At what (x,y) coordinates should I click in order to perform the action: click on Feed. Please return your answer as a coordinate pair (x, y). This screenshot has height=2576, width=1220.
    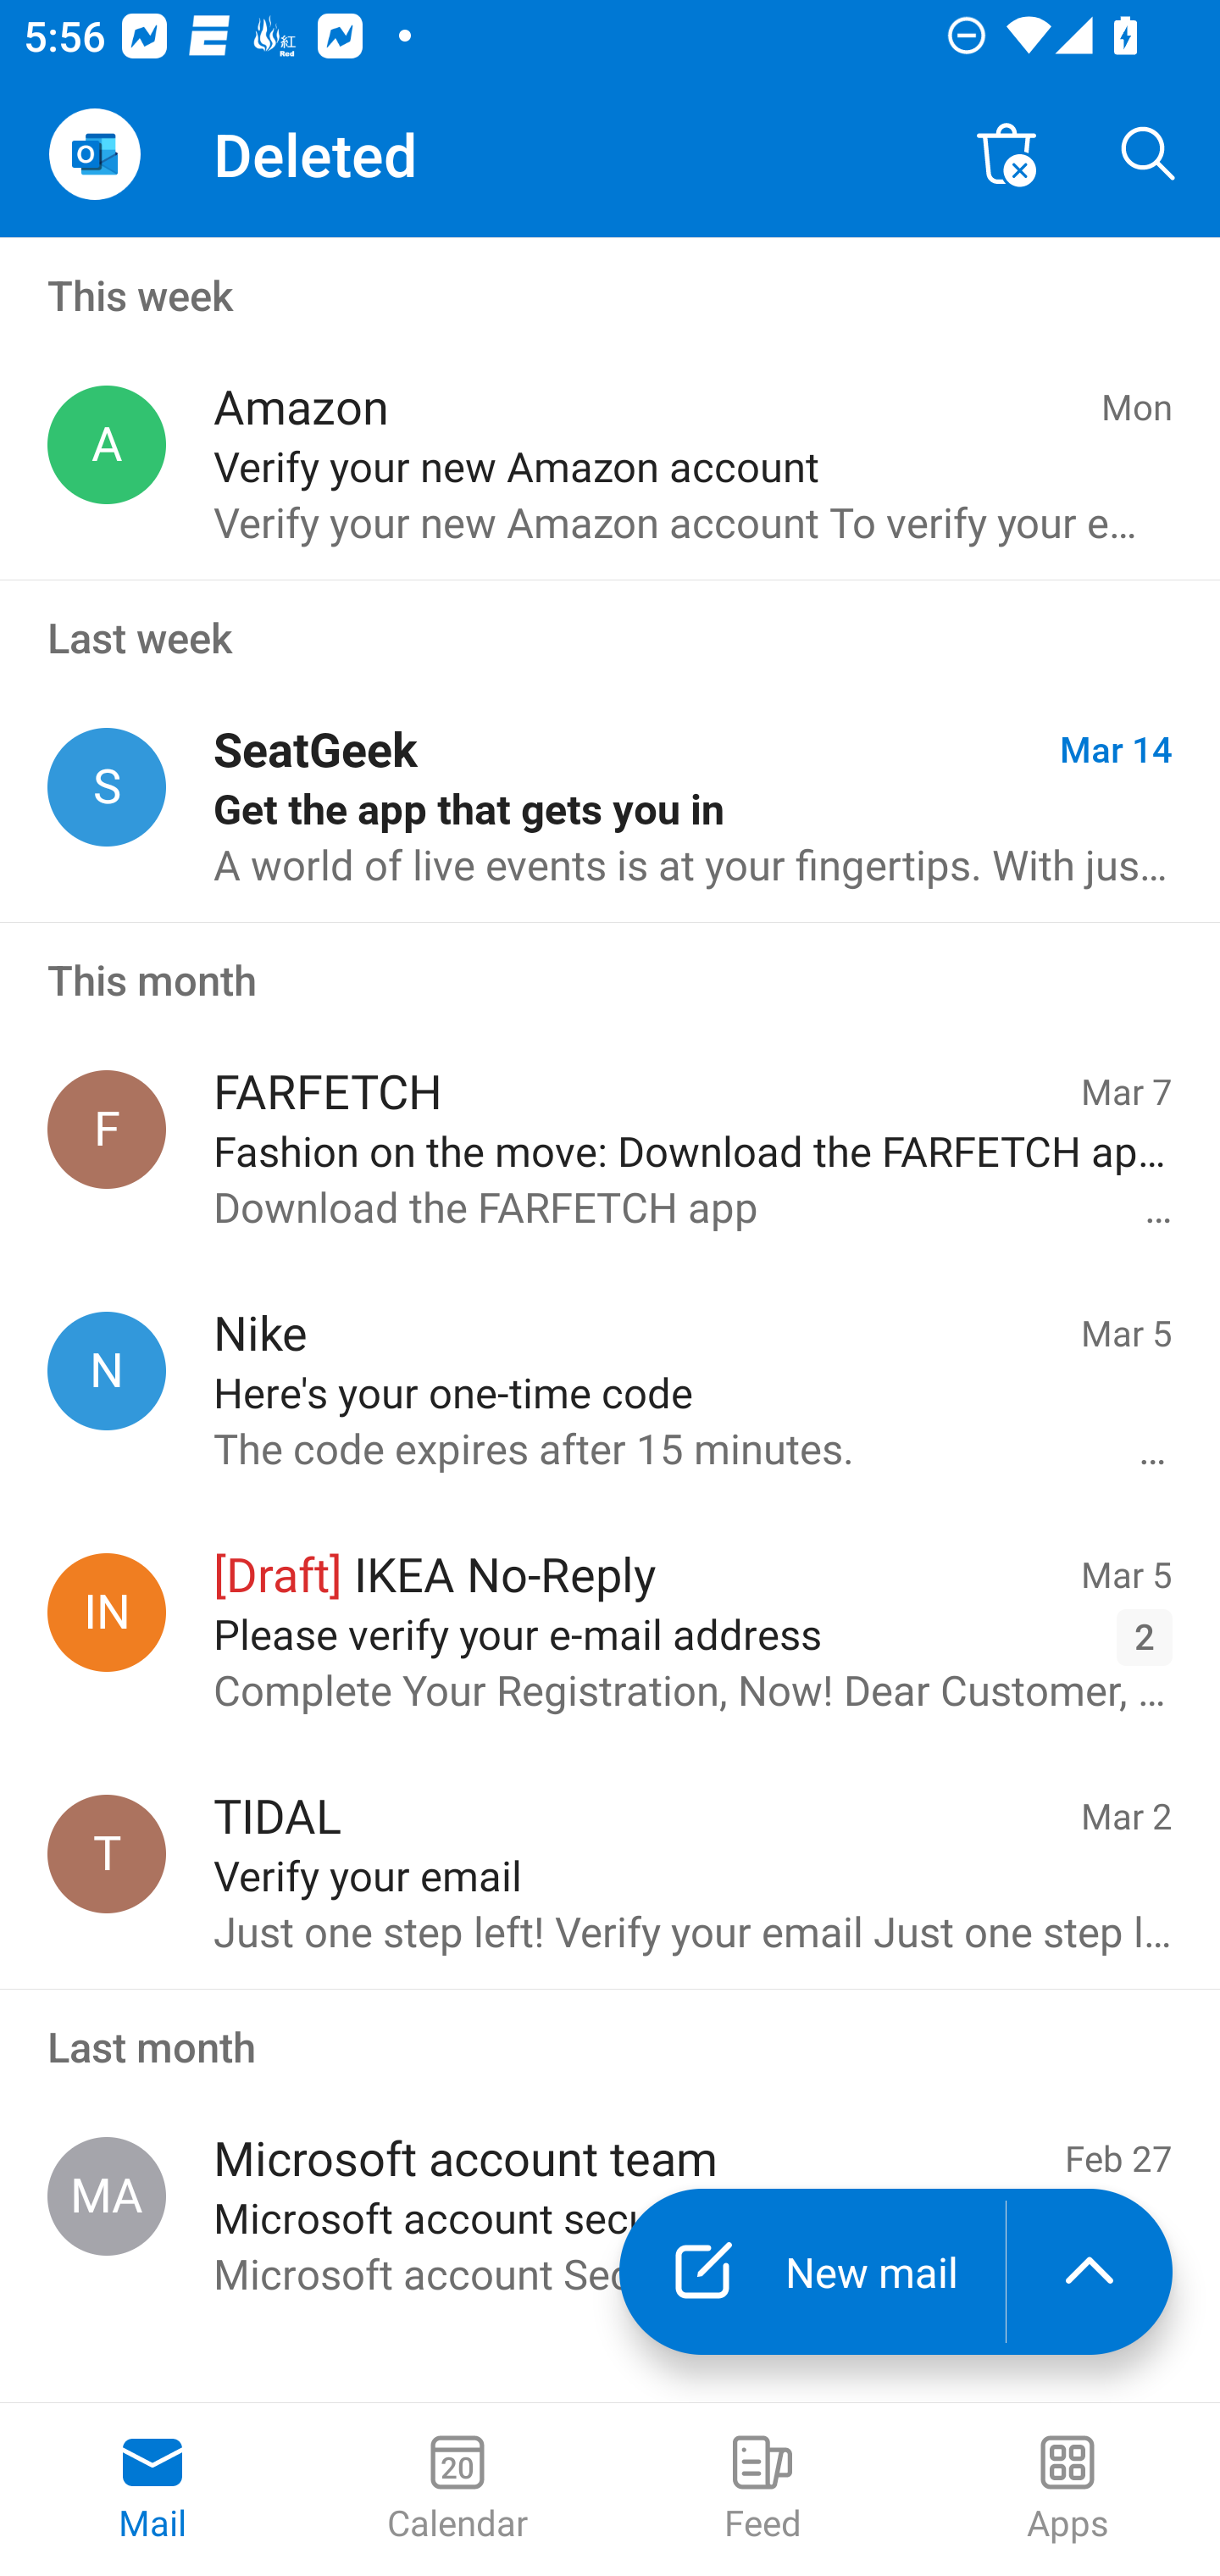
    Looking at the image, I should click on (762, 2490).